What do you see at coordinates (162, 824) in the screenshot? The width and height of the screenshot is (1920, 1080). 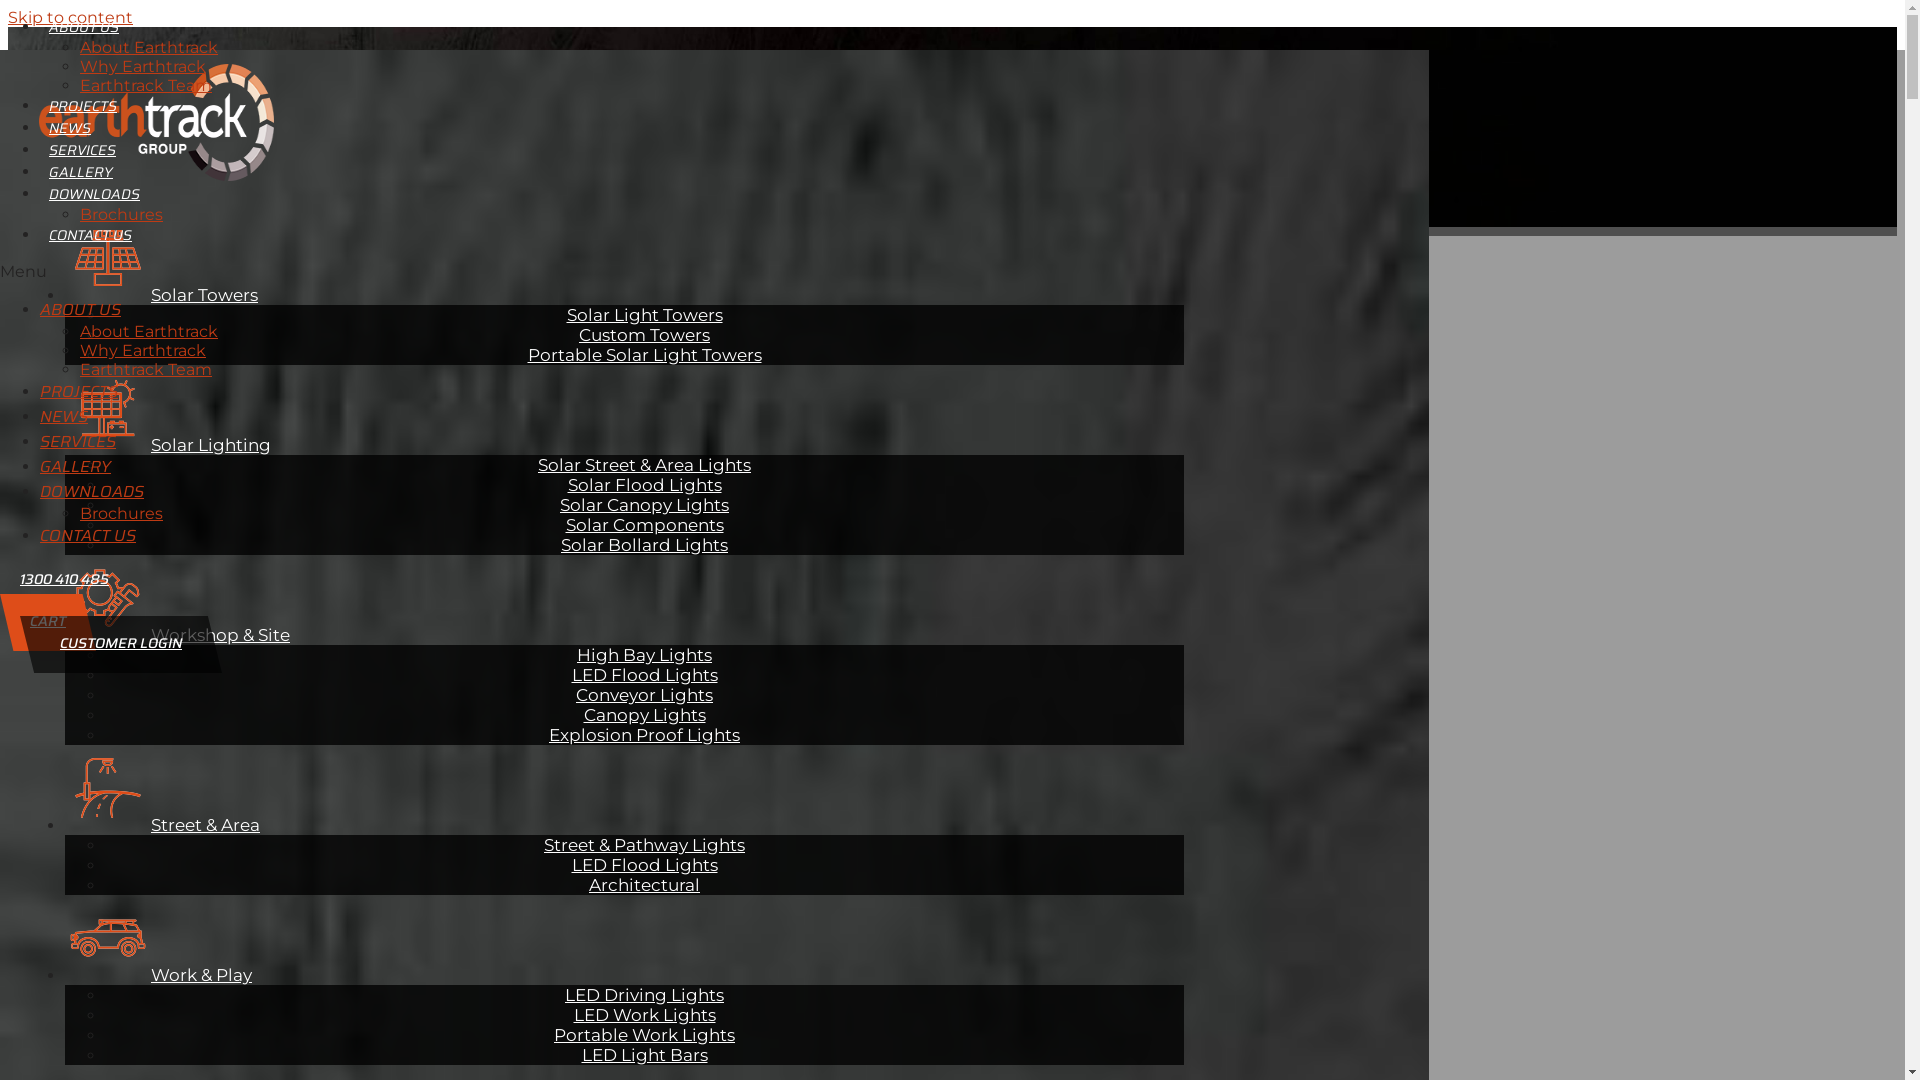 I see `Street & Area` at bounding box center [162, 824].